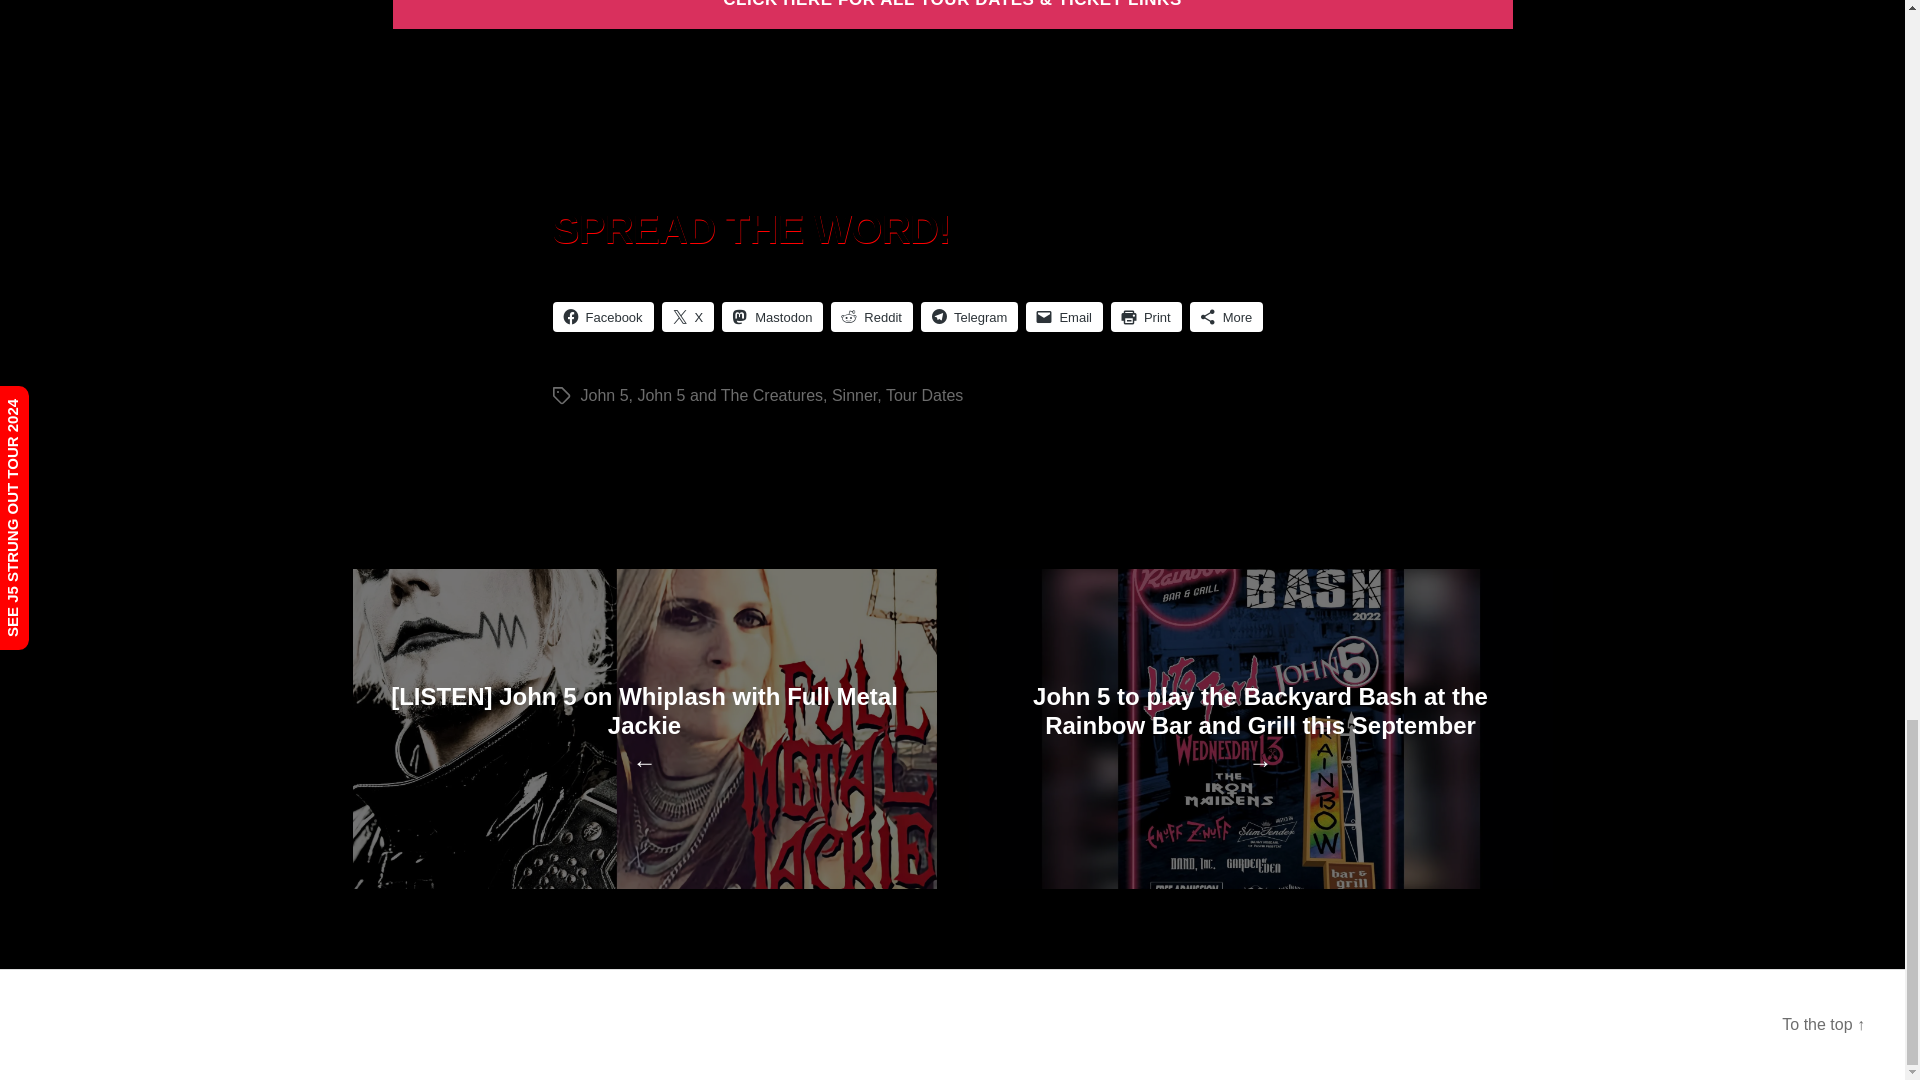 This screenshot has height=1080, width=1920. I want to click on Telegram, so click(969, 316).